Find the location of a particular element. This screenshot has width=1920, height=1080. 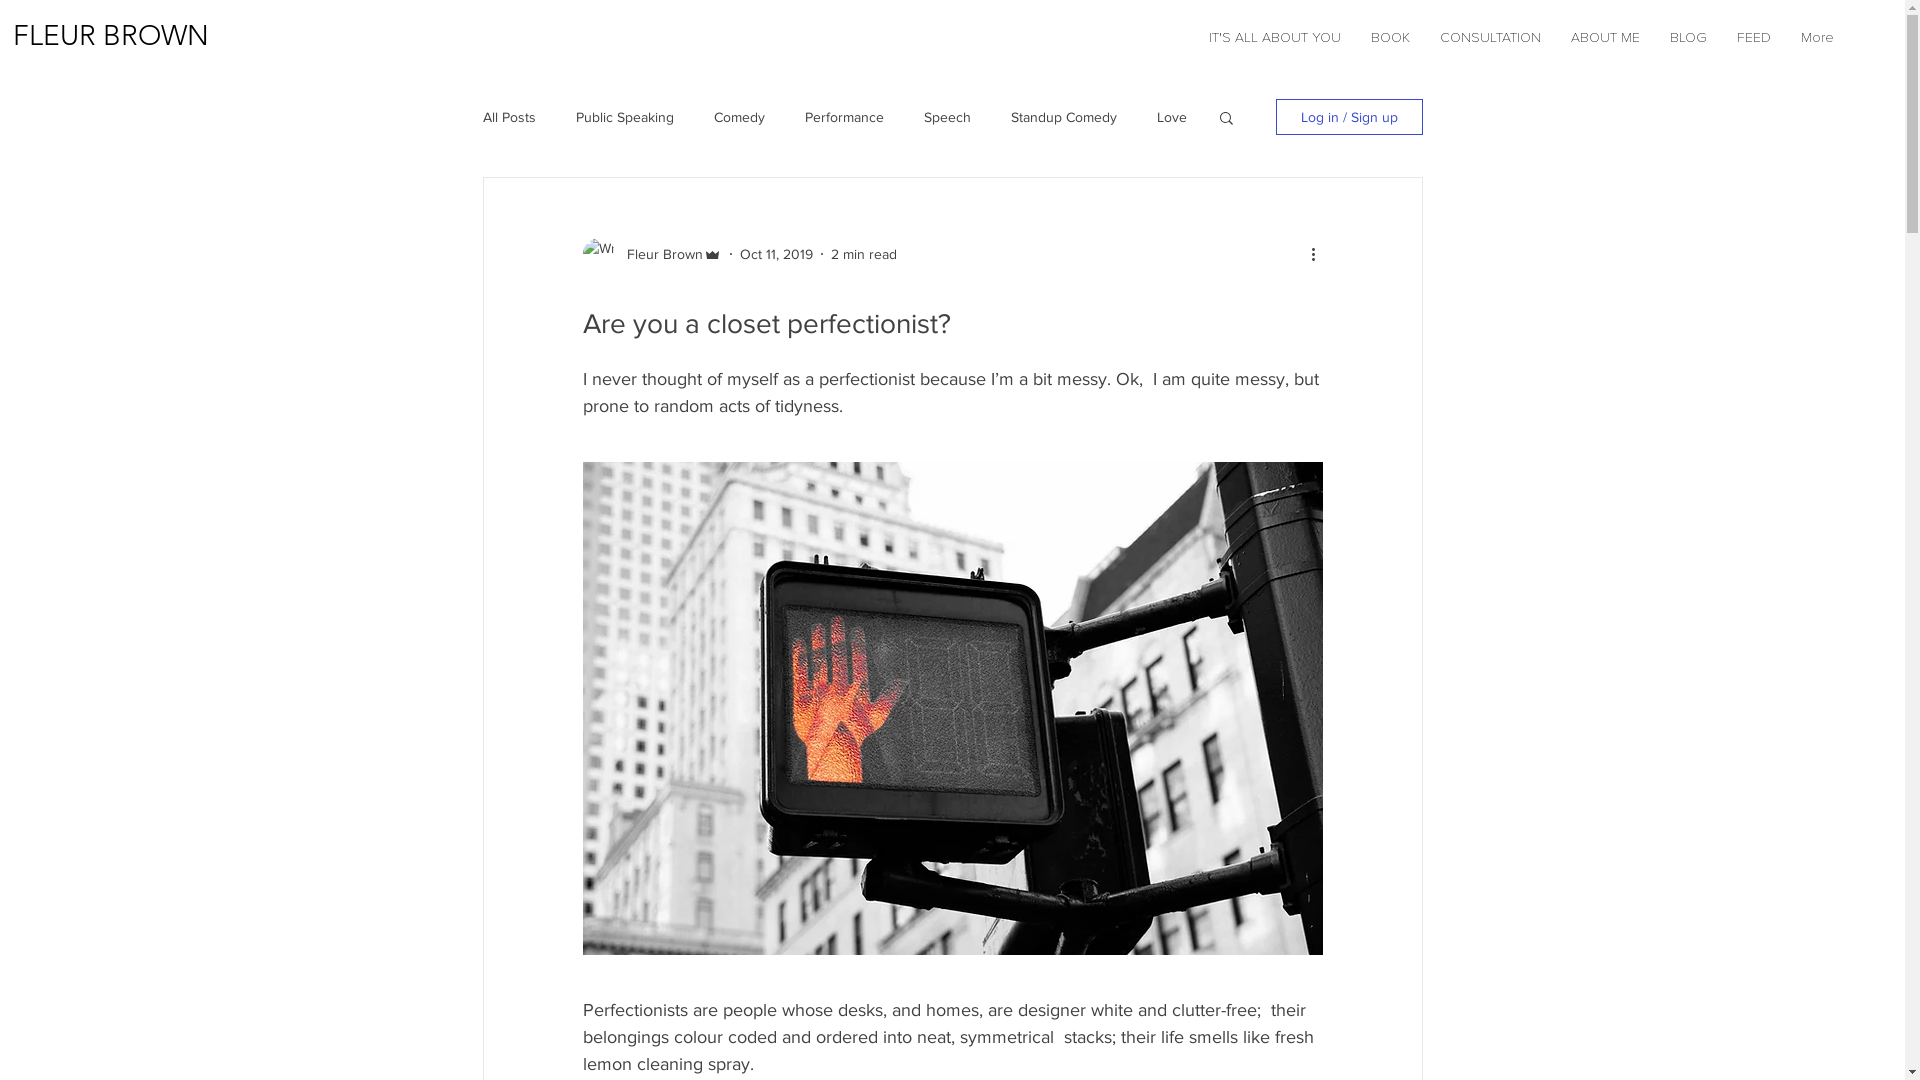

Public Speaking is located at coordinates (625, 117).